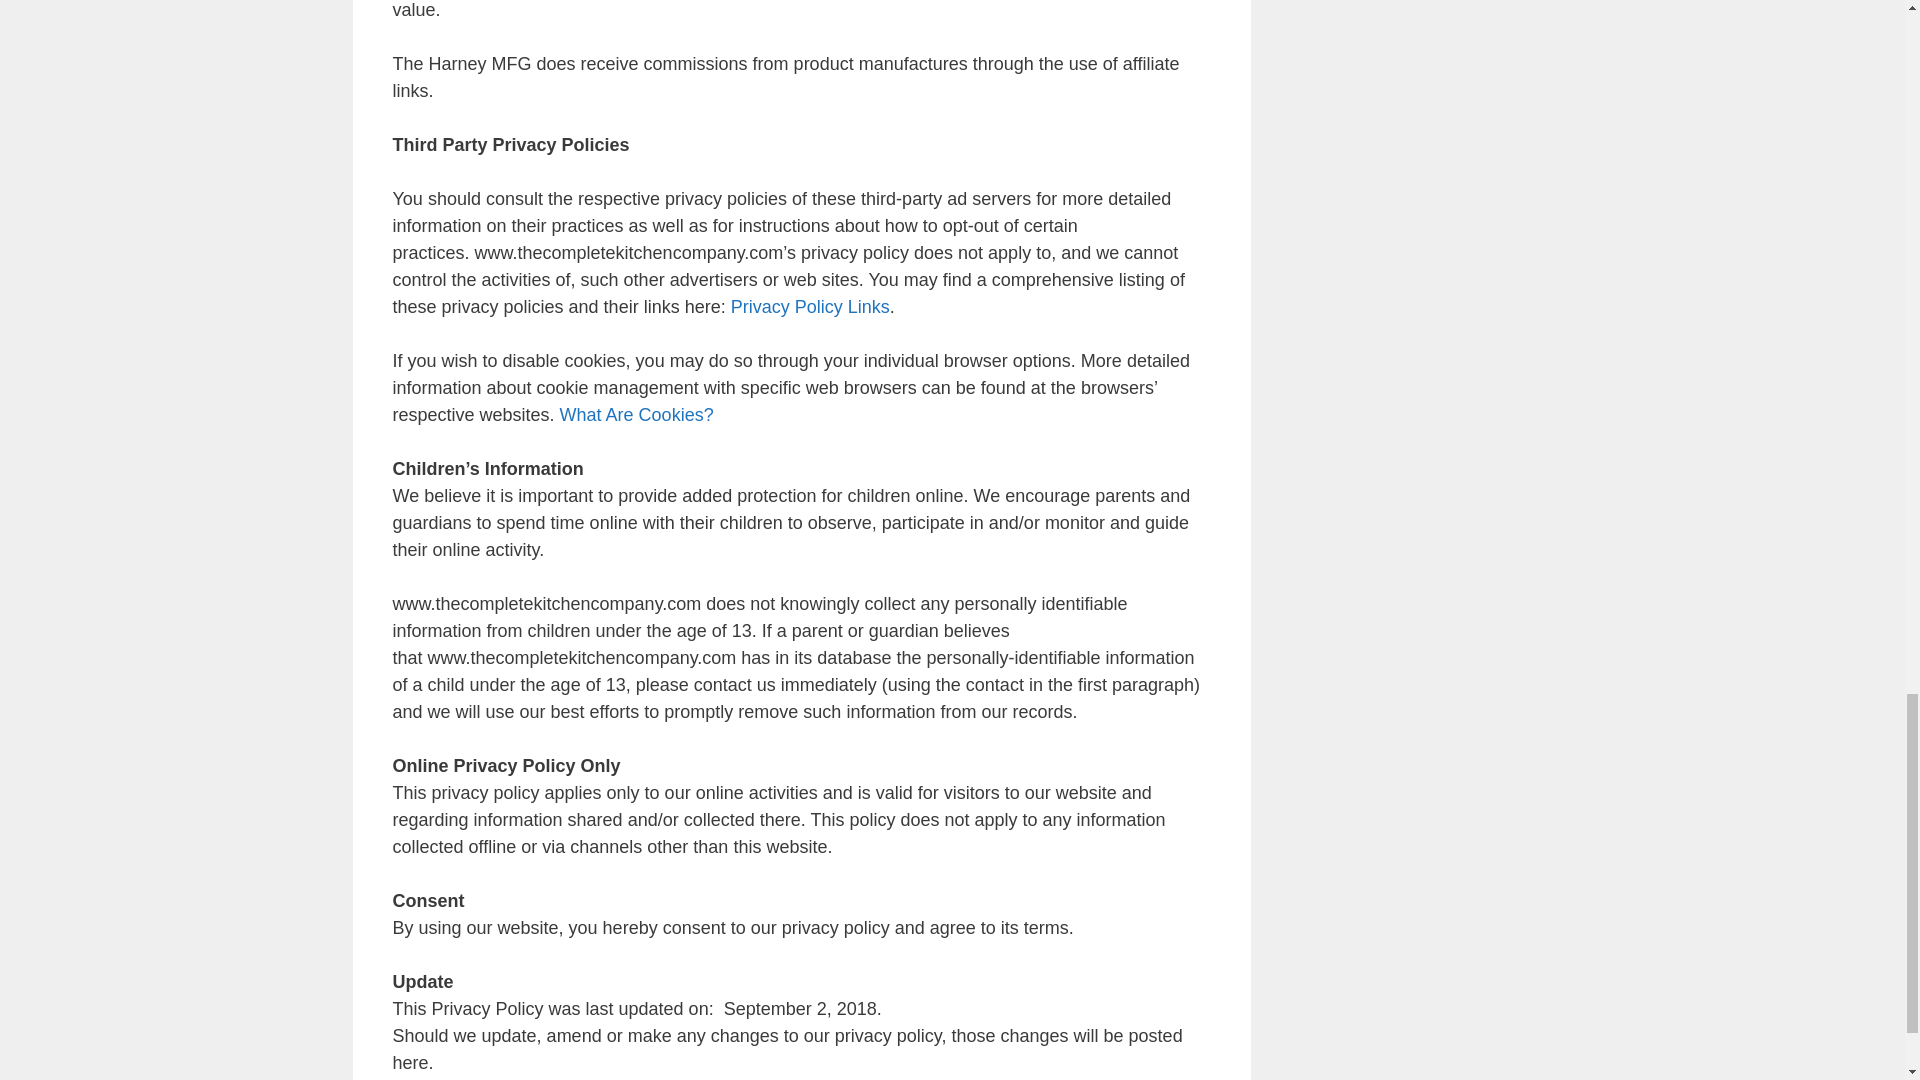  What do you see at coordinates (810, 307) in the screenshot?
I see `Privacy Policy Links` at bounding box center [810, 307].